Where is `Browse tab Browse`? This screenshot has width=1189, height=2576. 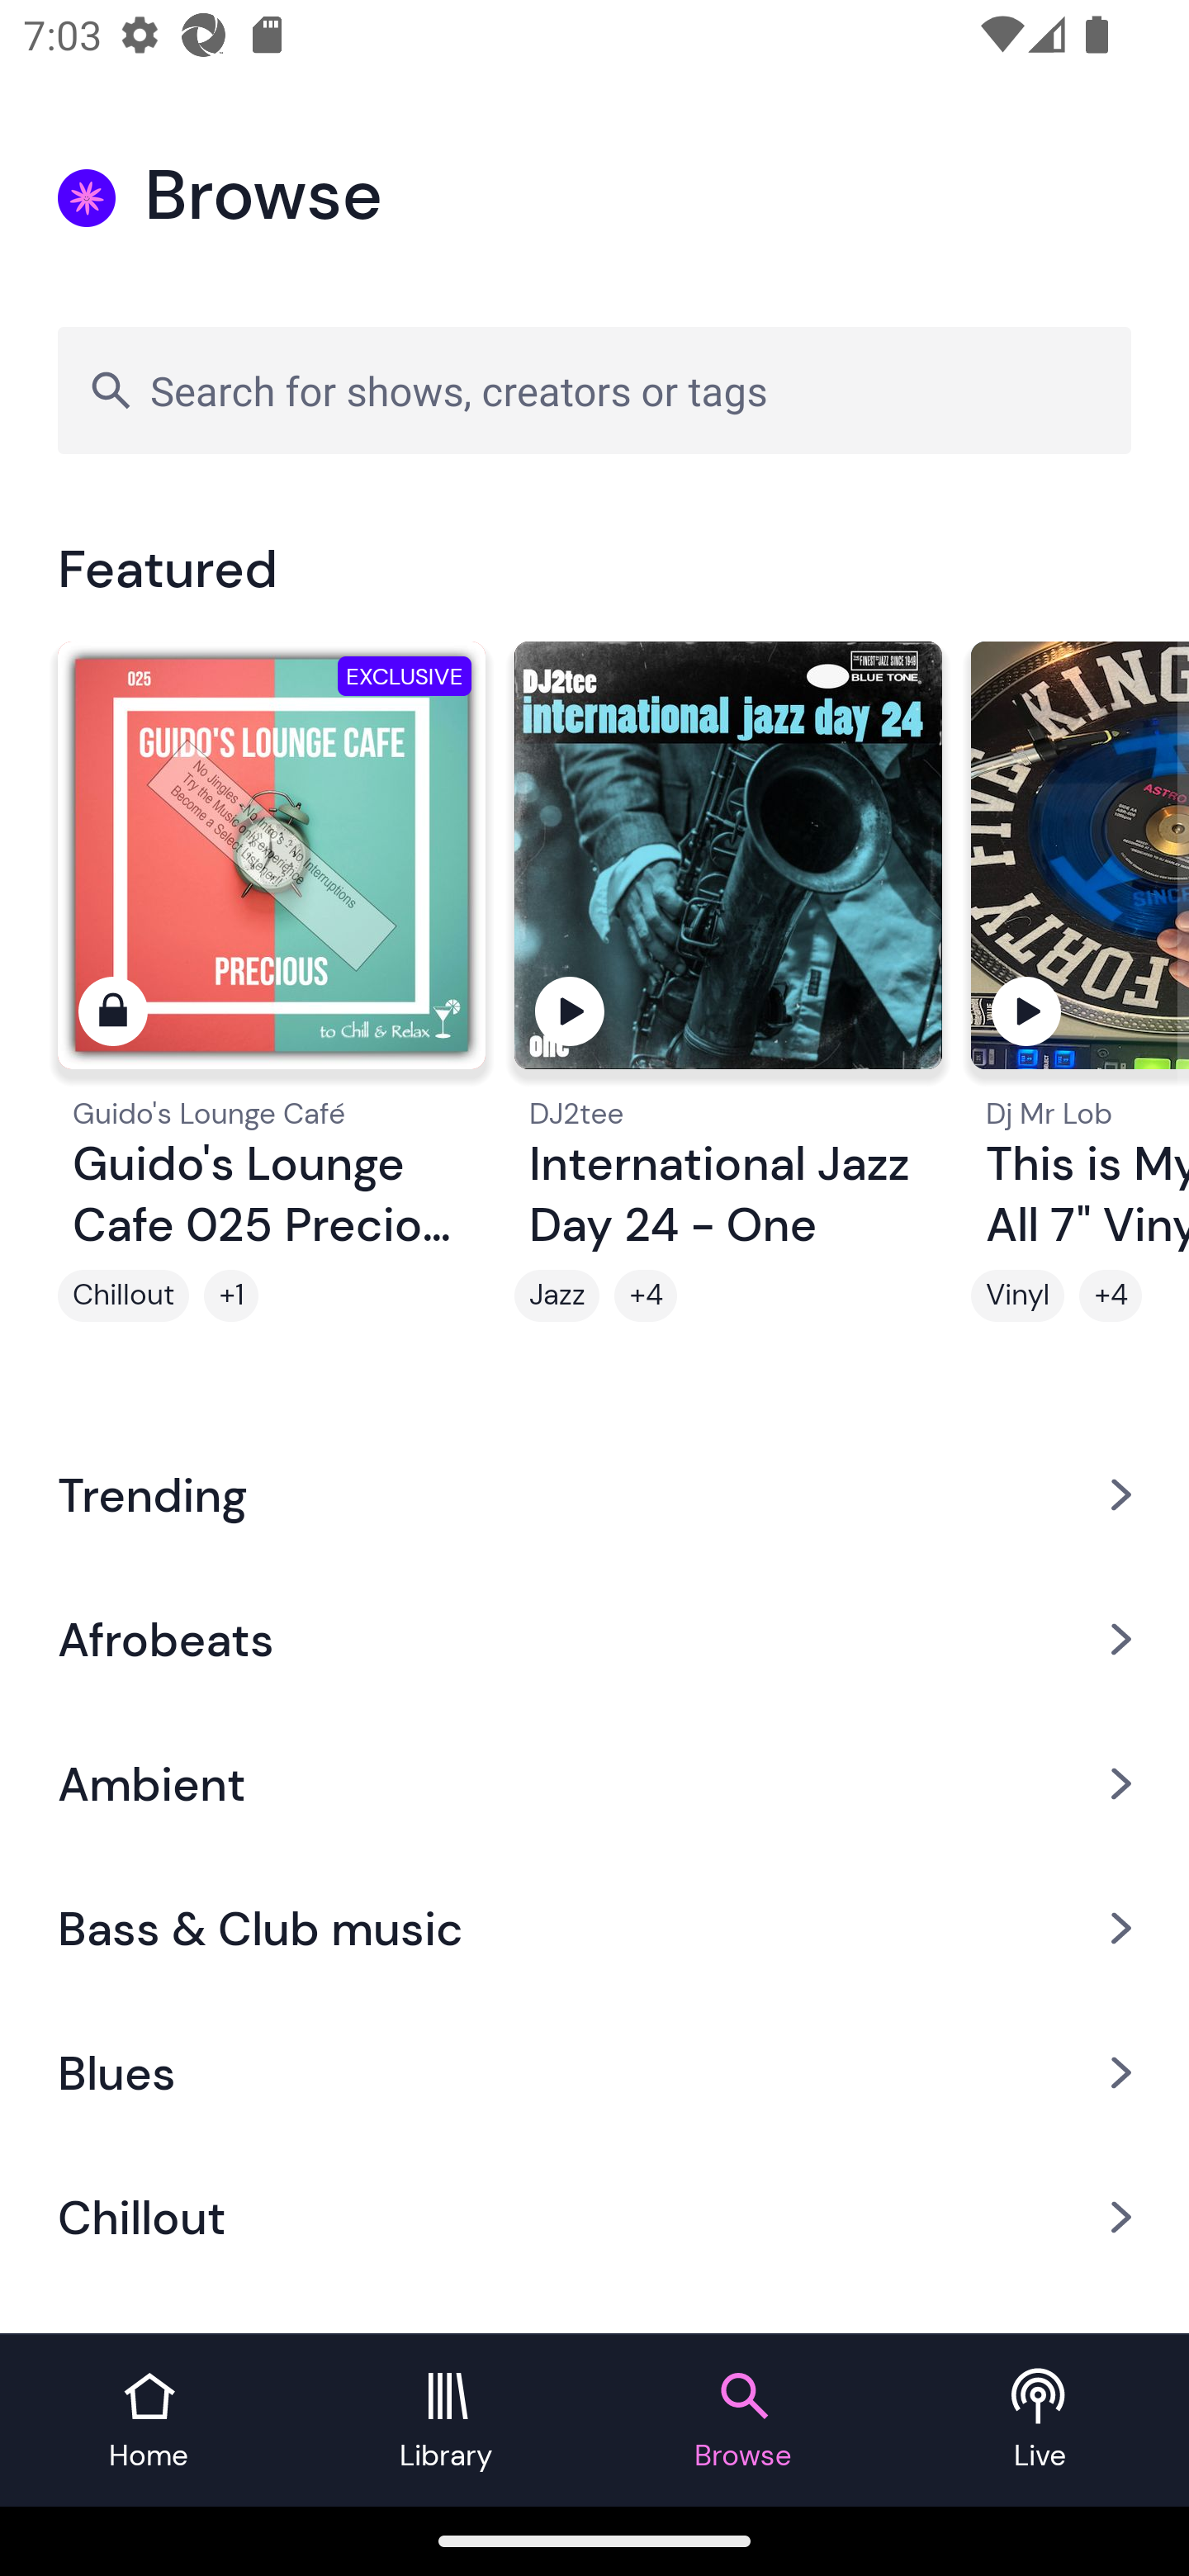
Browse tab Browse is located at coordinates (743, 2421).